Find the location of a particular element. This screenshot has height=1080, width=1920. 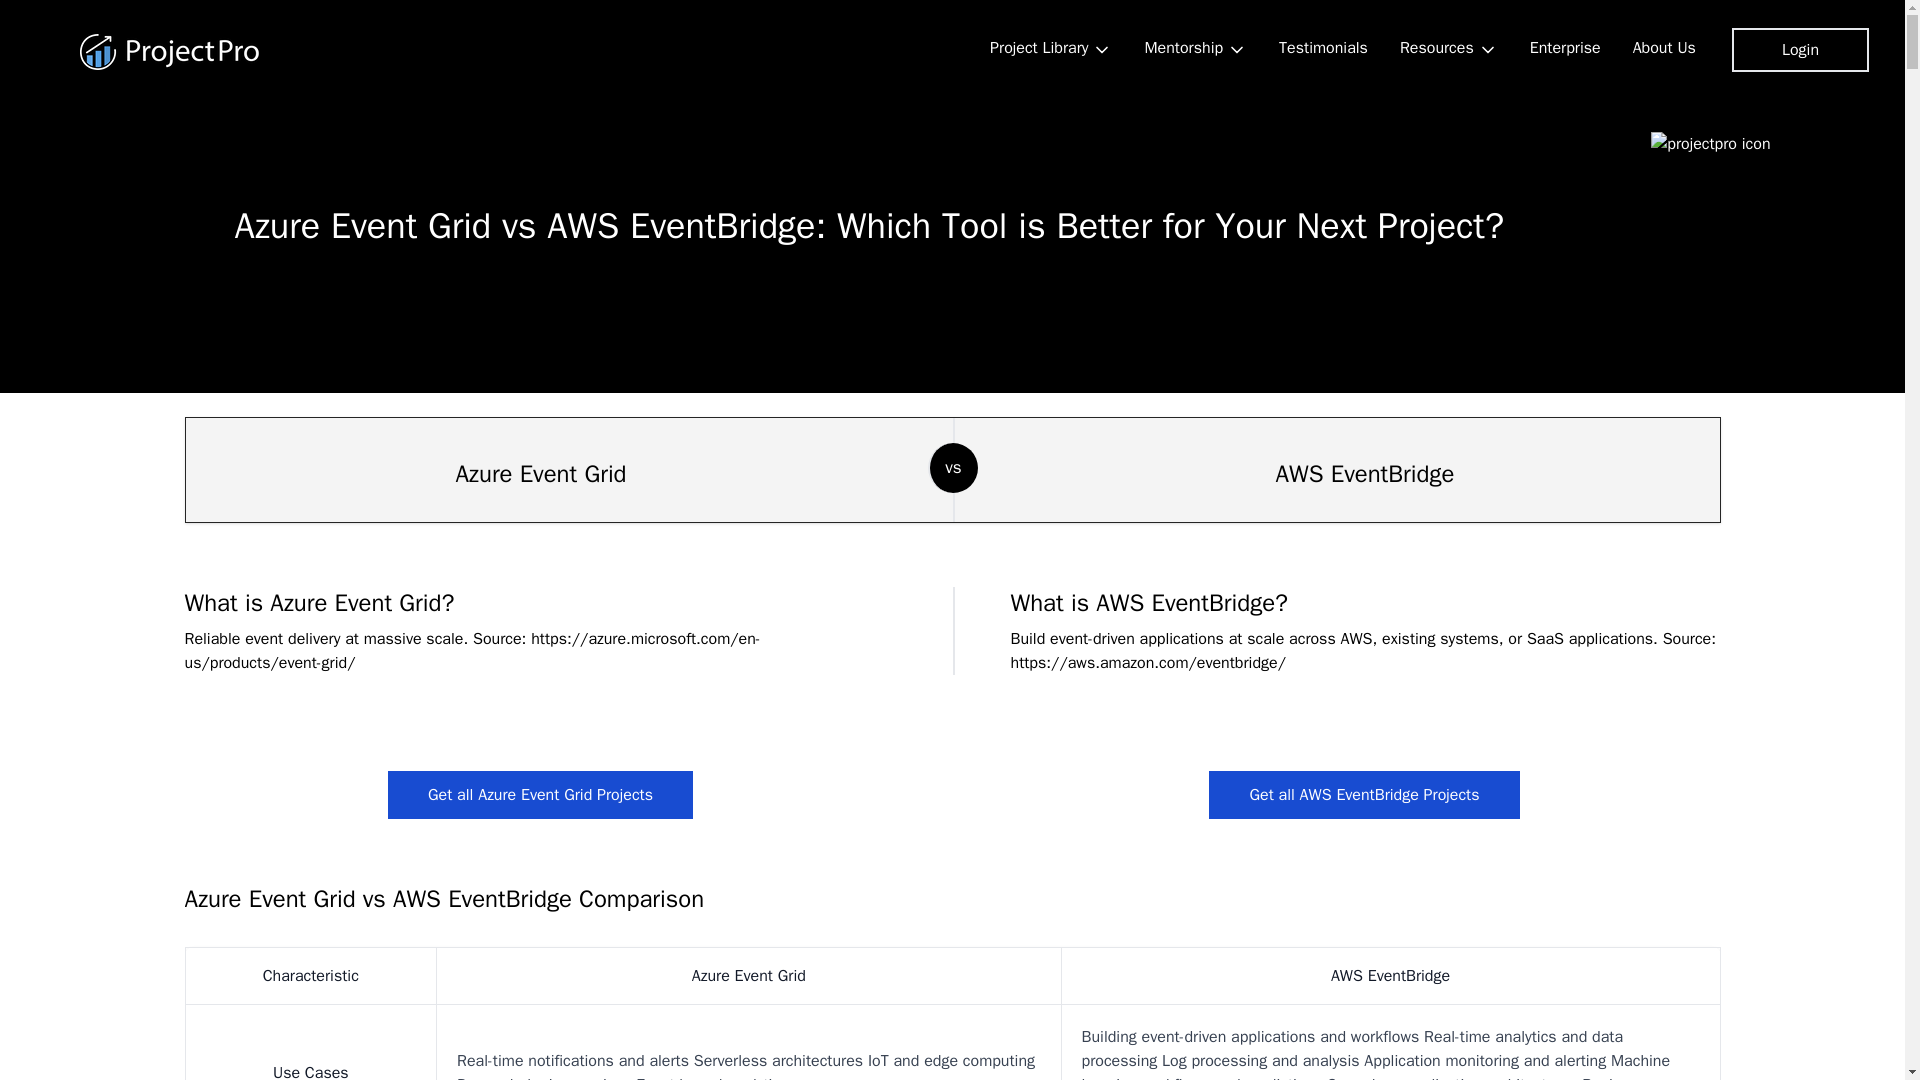

Get all Azure Event Grid Projects is located at coordinates (540, 794).